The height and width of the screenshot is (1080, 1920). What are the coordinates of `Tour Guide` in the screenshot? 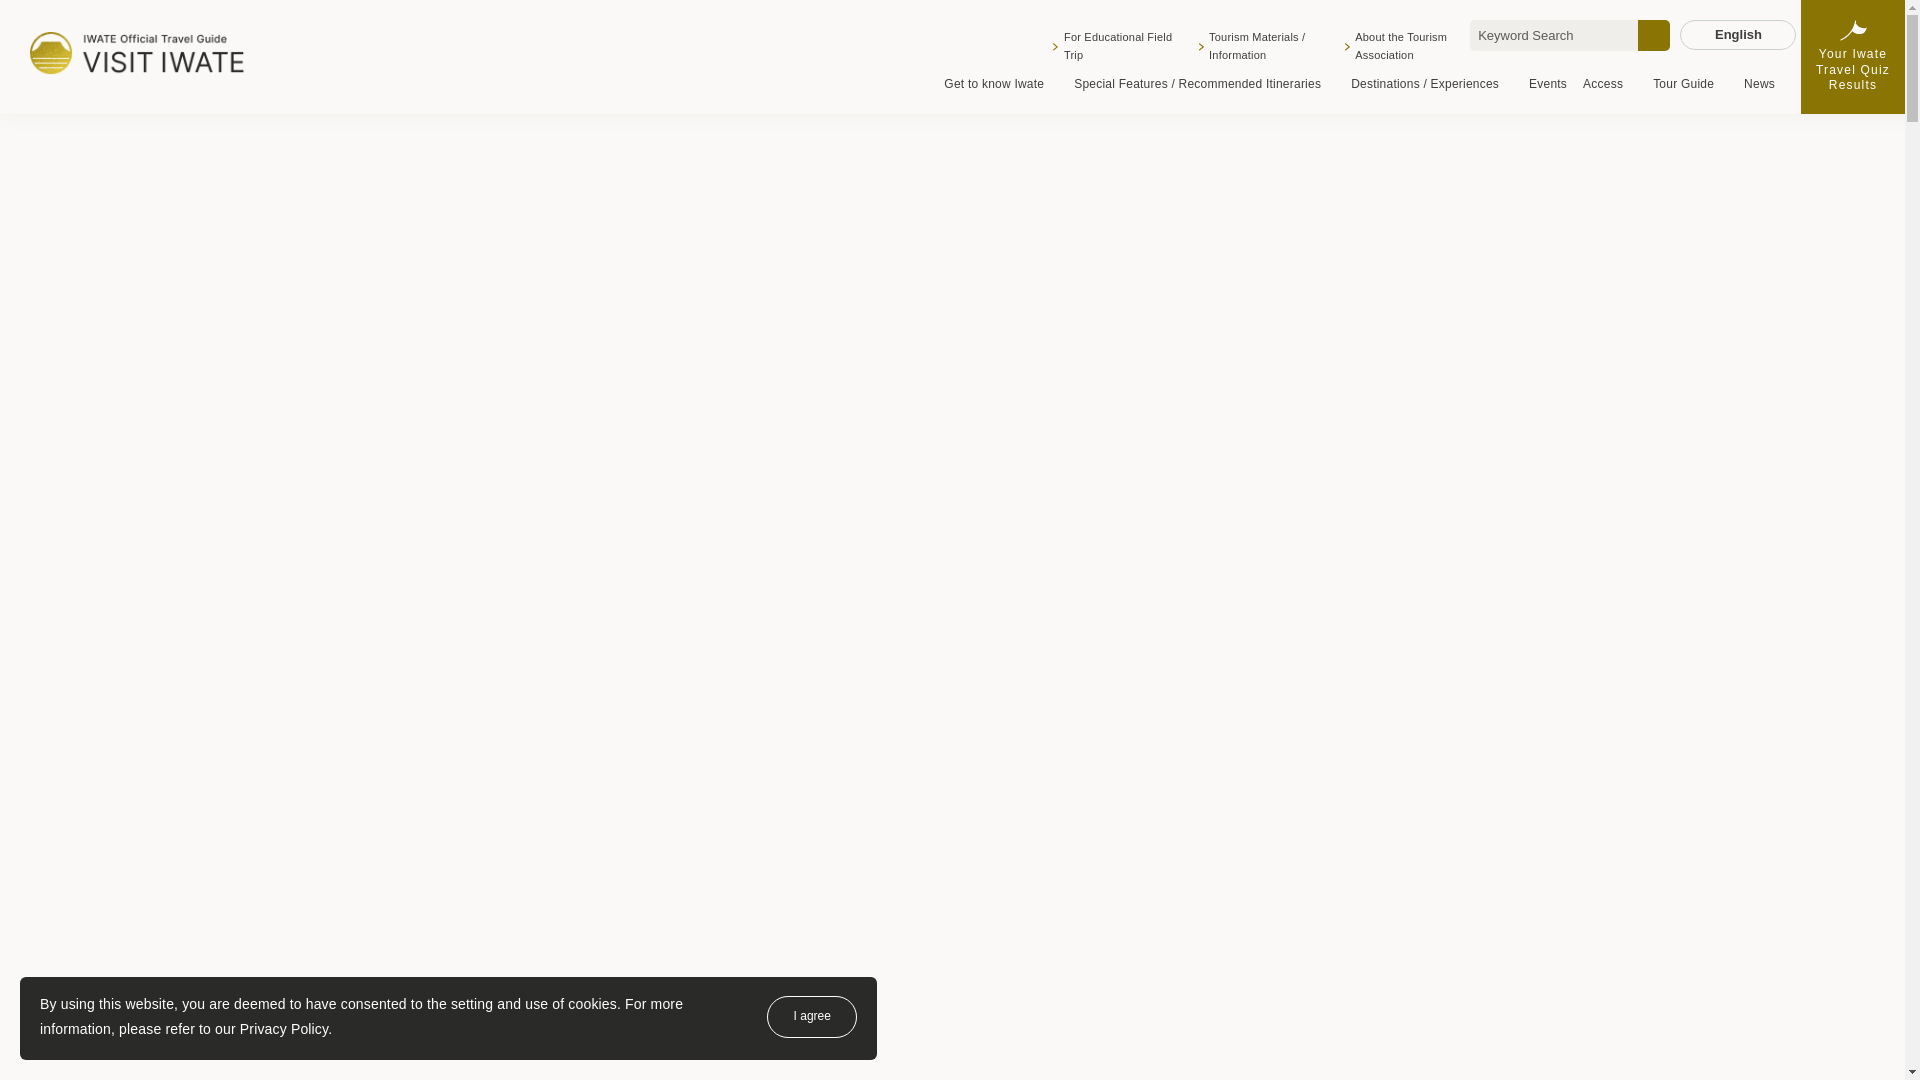 It's located at (1690, 84).